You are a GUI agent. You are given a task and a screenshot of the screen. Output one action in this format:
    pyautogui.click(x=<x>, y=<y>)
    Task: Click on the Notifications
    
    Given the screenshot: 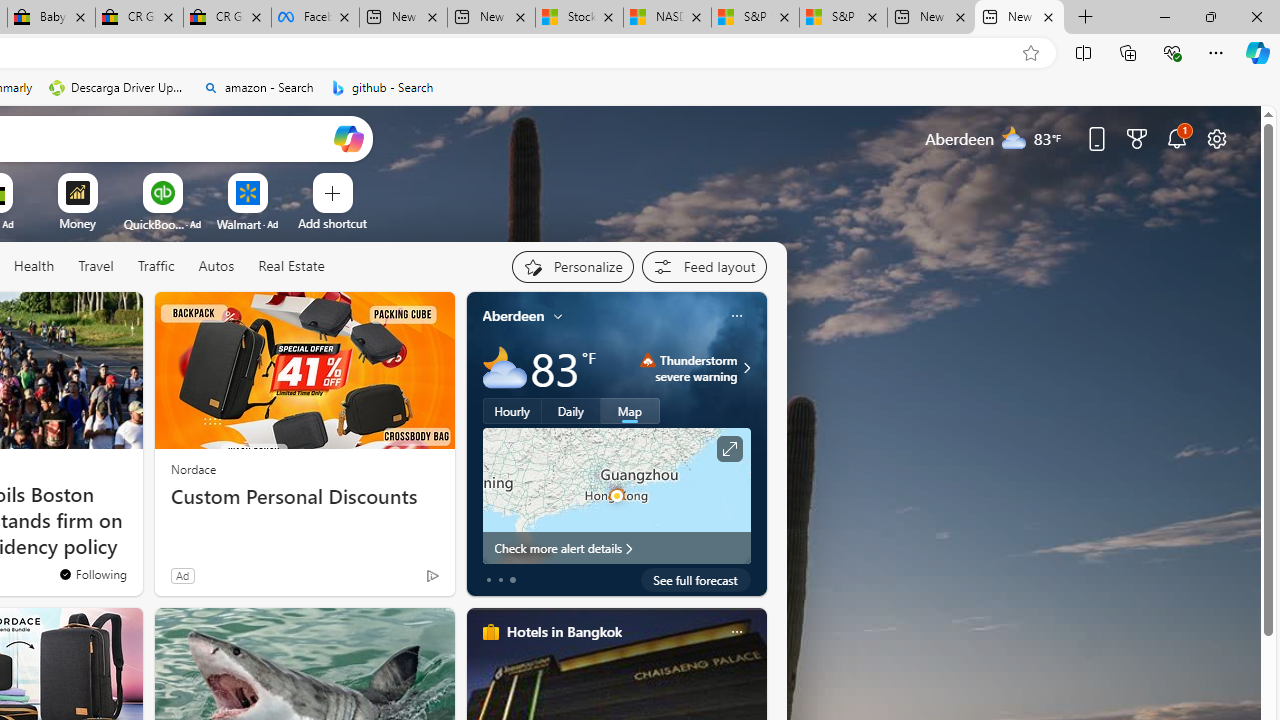 What is the action you would take?
    pyautogui.click(x=1176, y=138)
    